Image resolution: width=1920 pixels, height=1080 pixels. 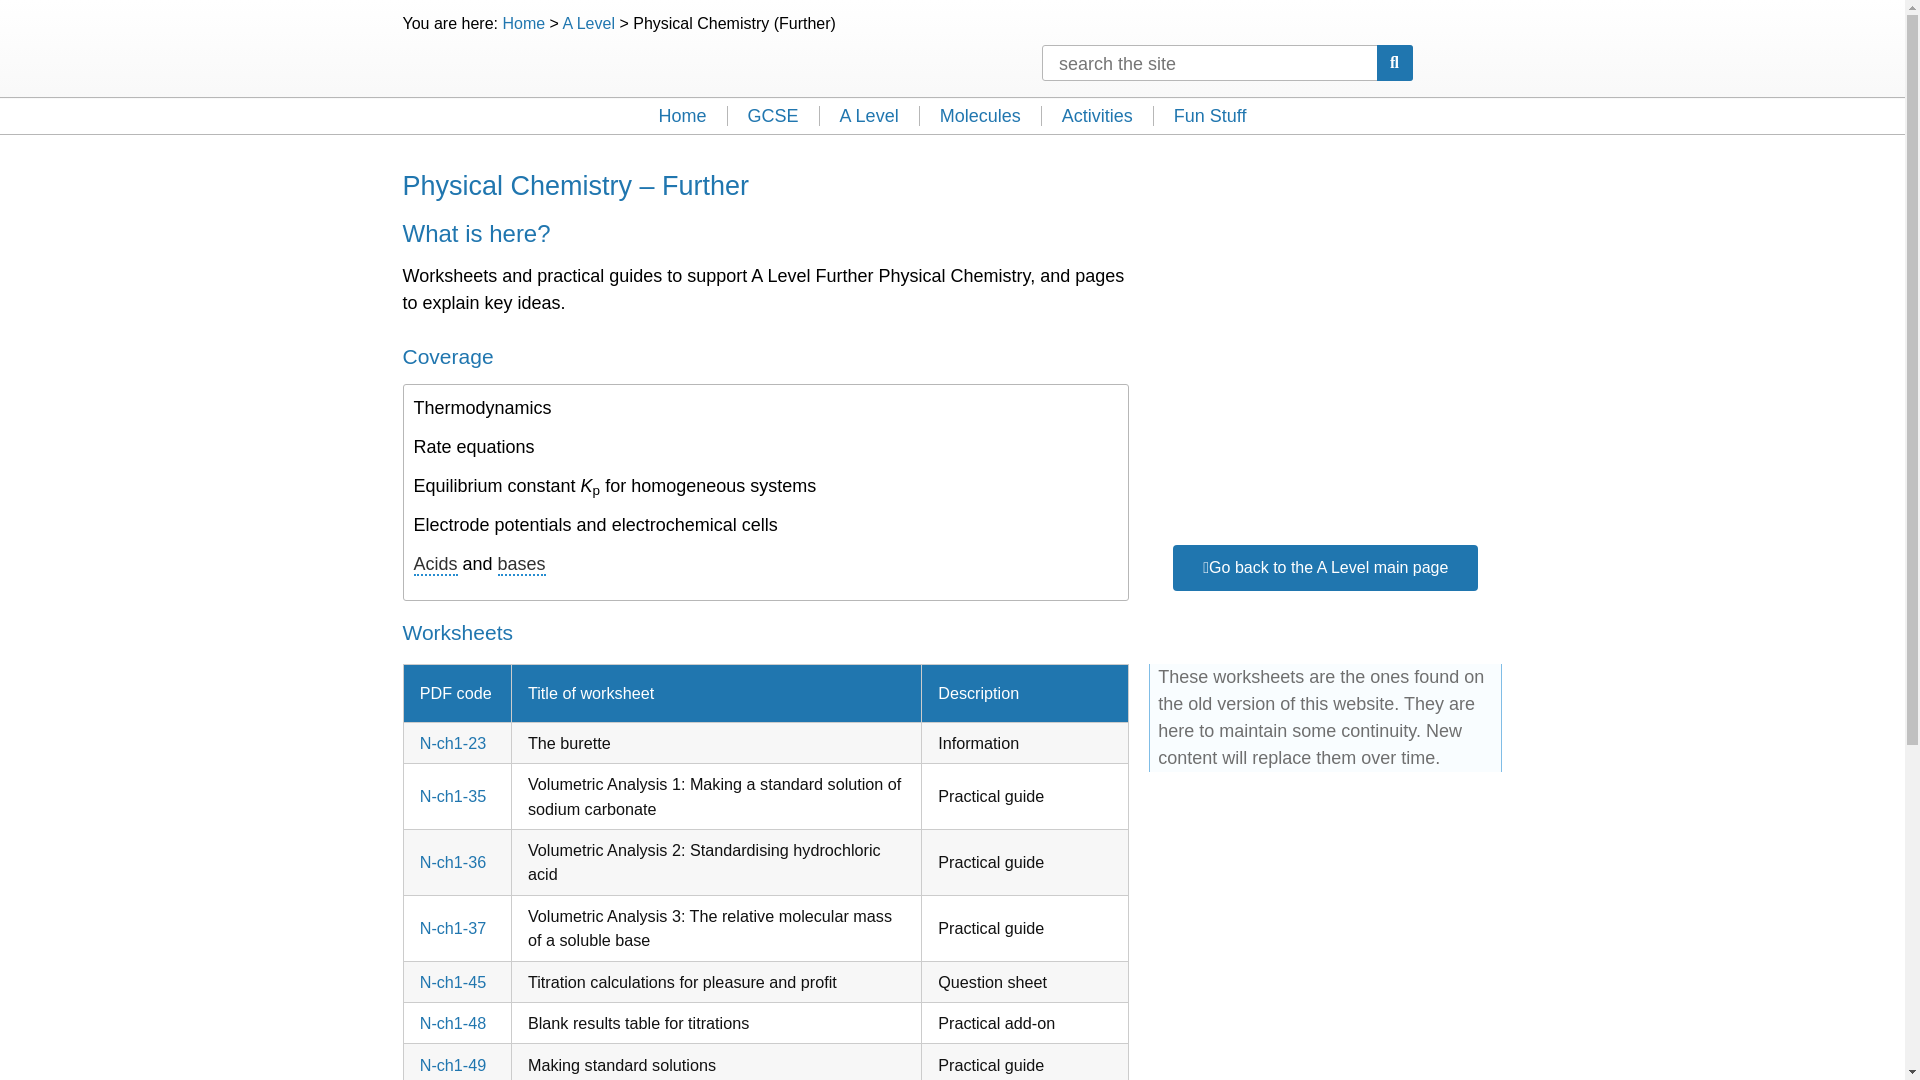 What do you see at coordinates (436, 564) in the screenshot?
I see `Glossary: acid` at bounding box center [436, 564].